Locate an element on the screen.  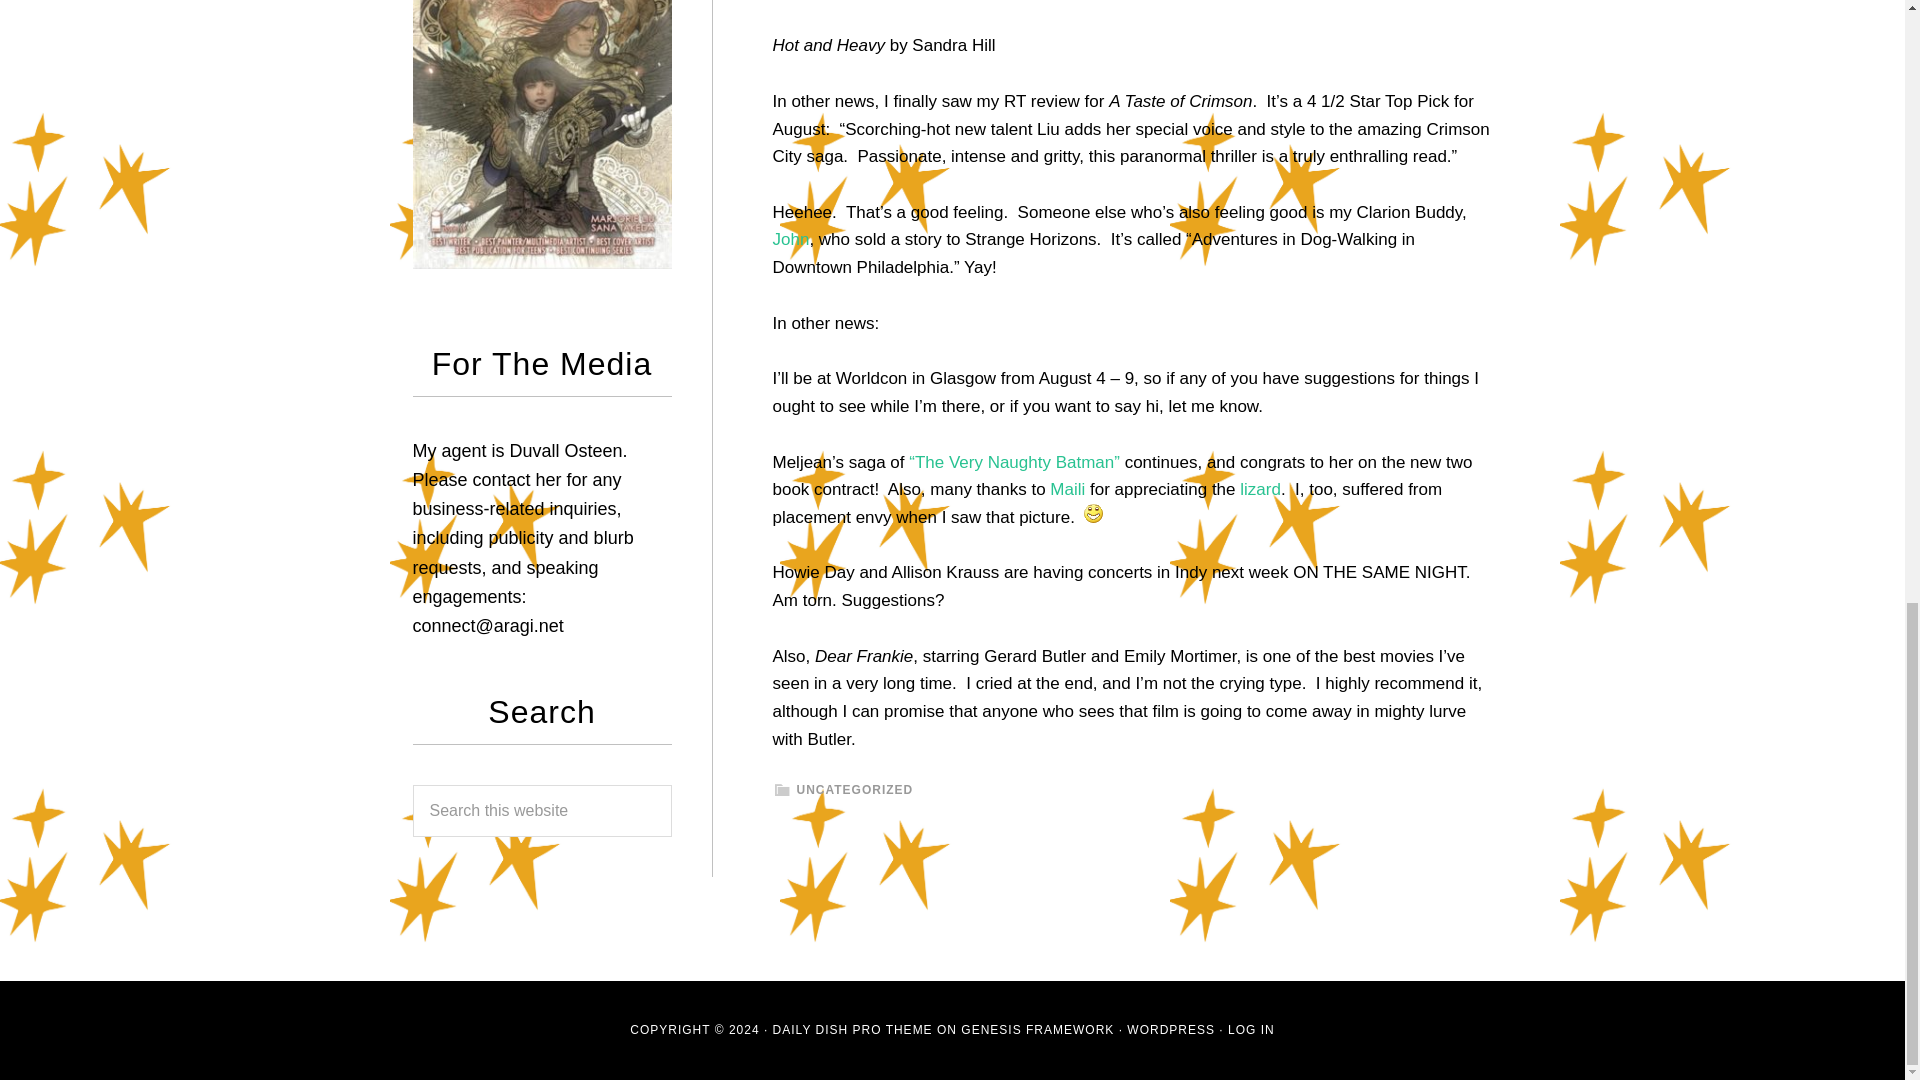
John is located at coordinates (790, 240).